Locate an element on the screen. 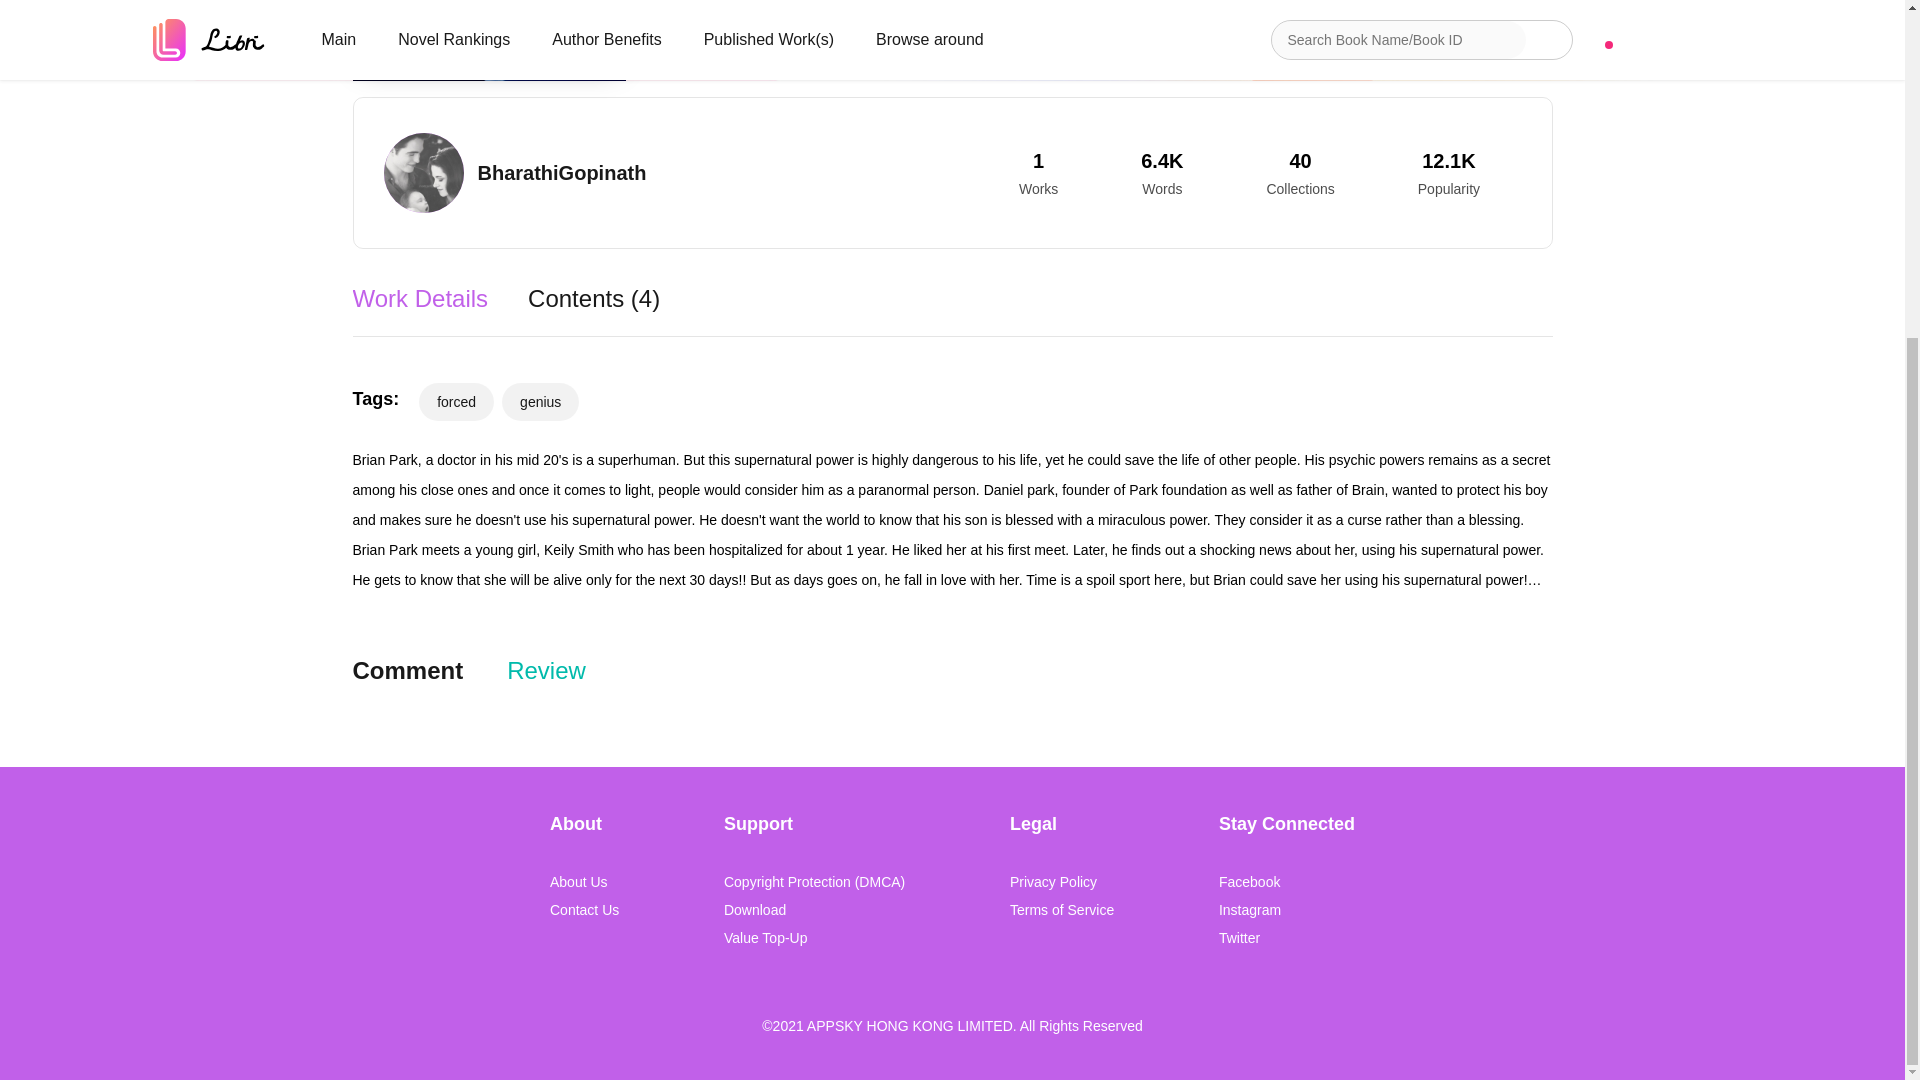 Image resolution: width=1920 pixels, height=1080 pixels. Read is located at coordinates (781, 32).